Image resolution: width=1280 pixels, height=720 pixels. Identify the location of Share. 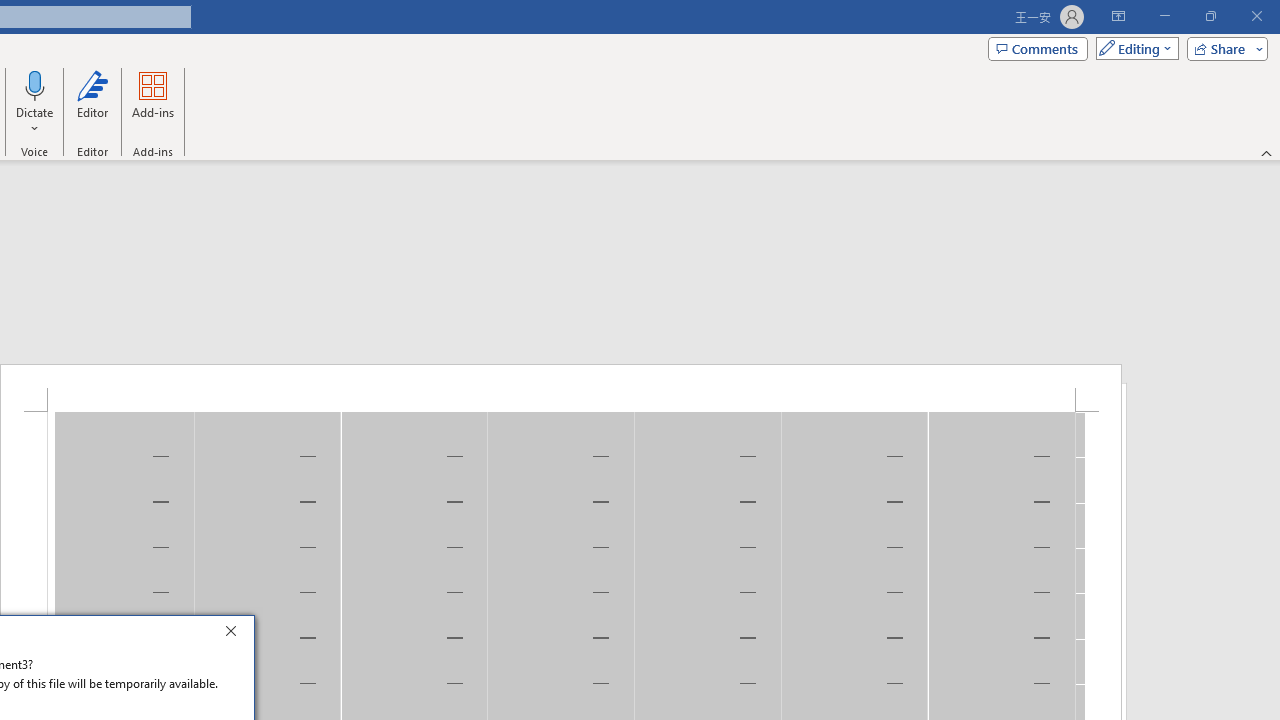
(1223, 48).